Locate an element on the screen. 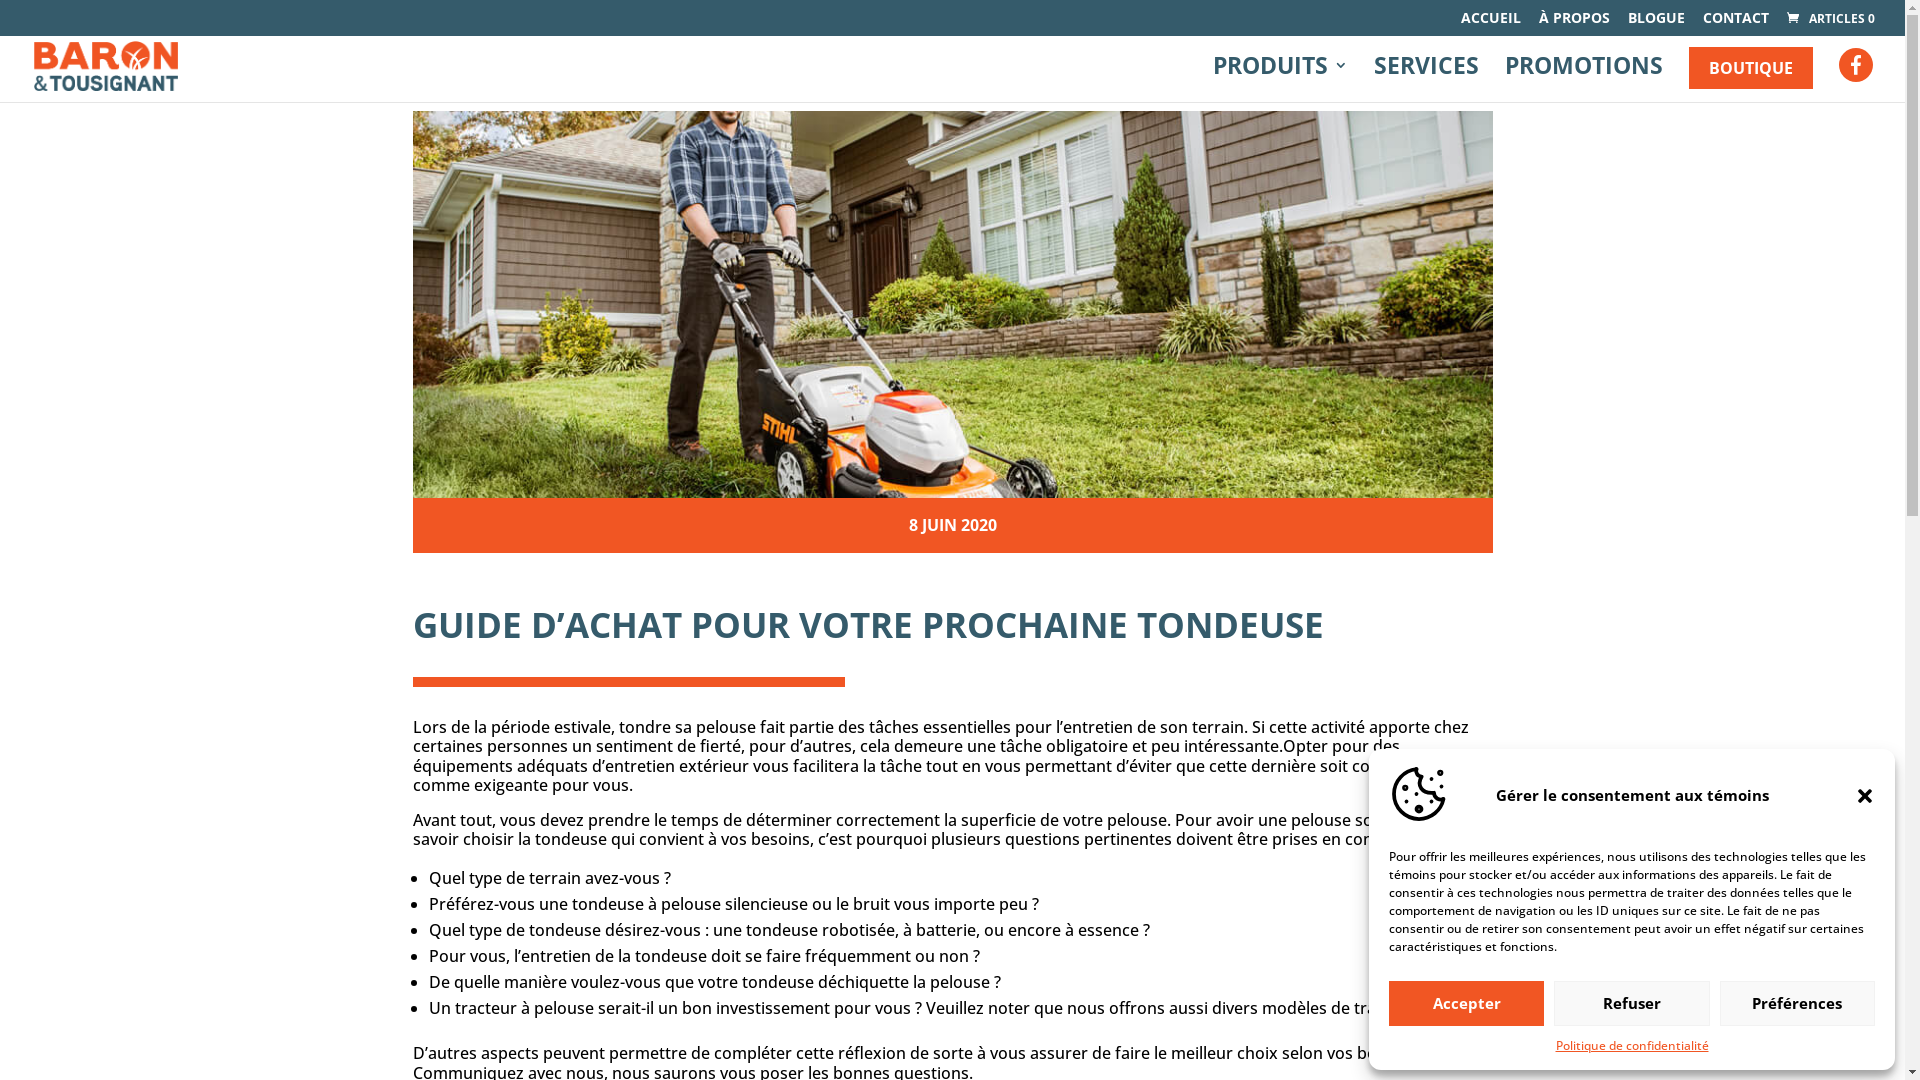 This screenshot has width=1920, height=1080. Accepter is located at coordinates (1466, 1004).